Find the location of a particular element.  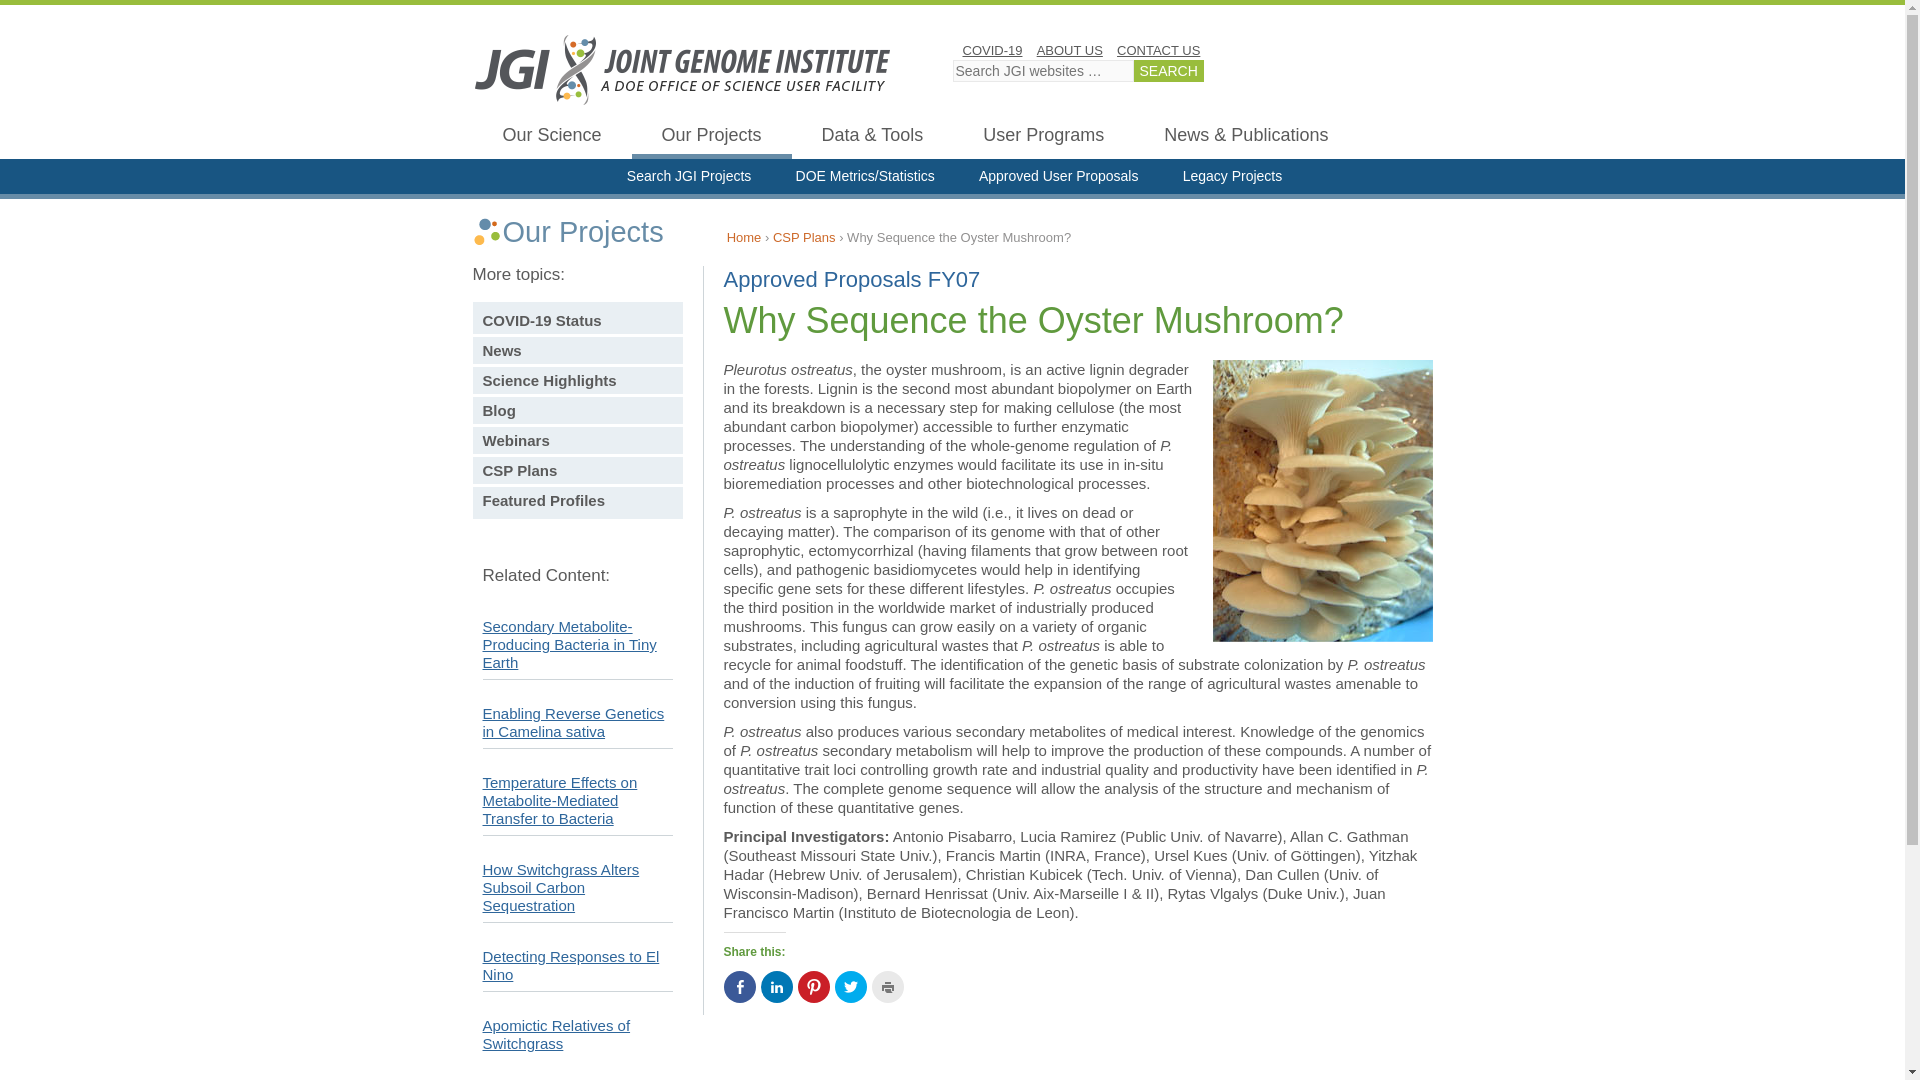

Search JGI Projects is located at coordinates (688, 180).